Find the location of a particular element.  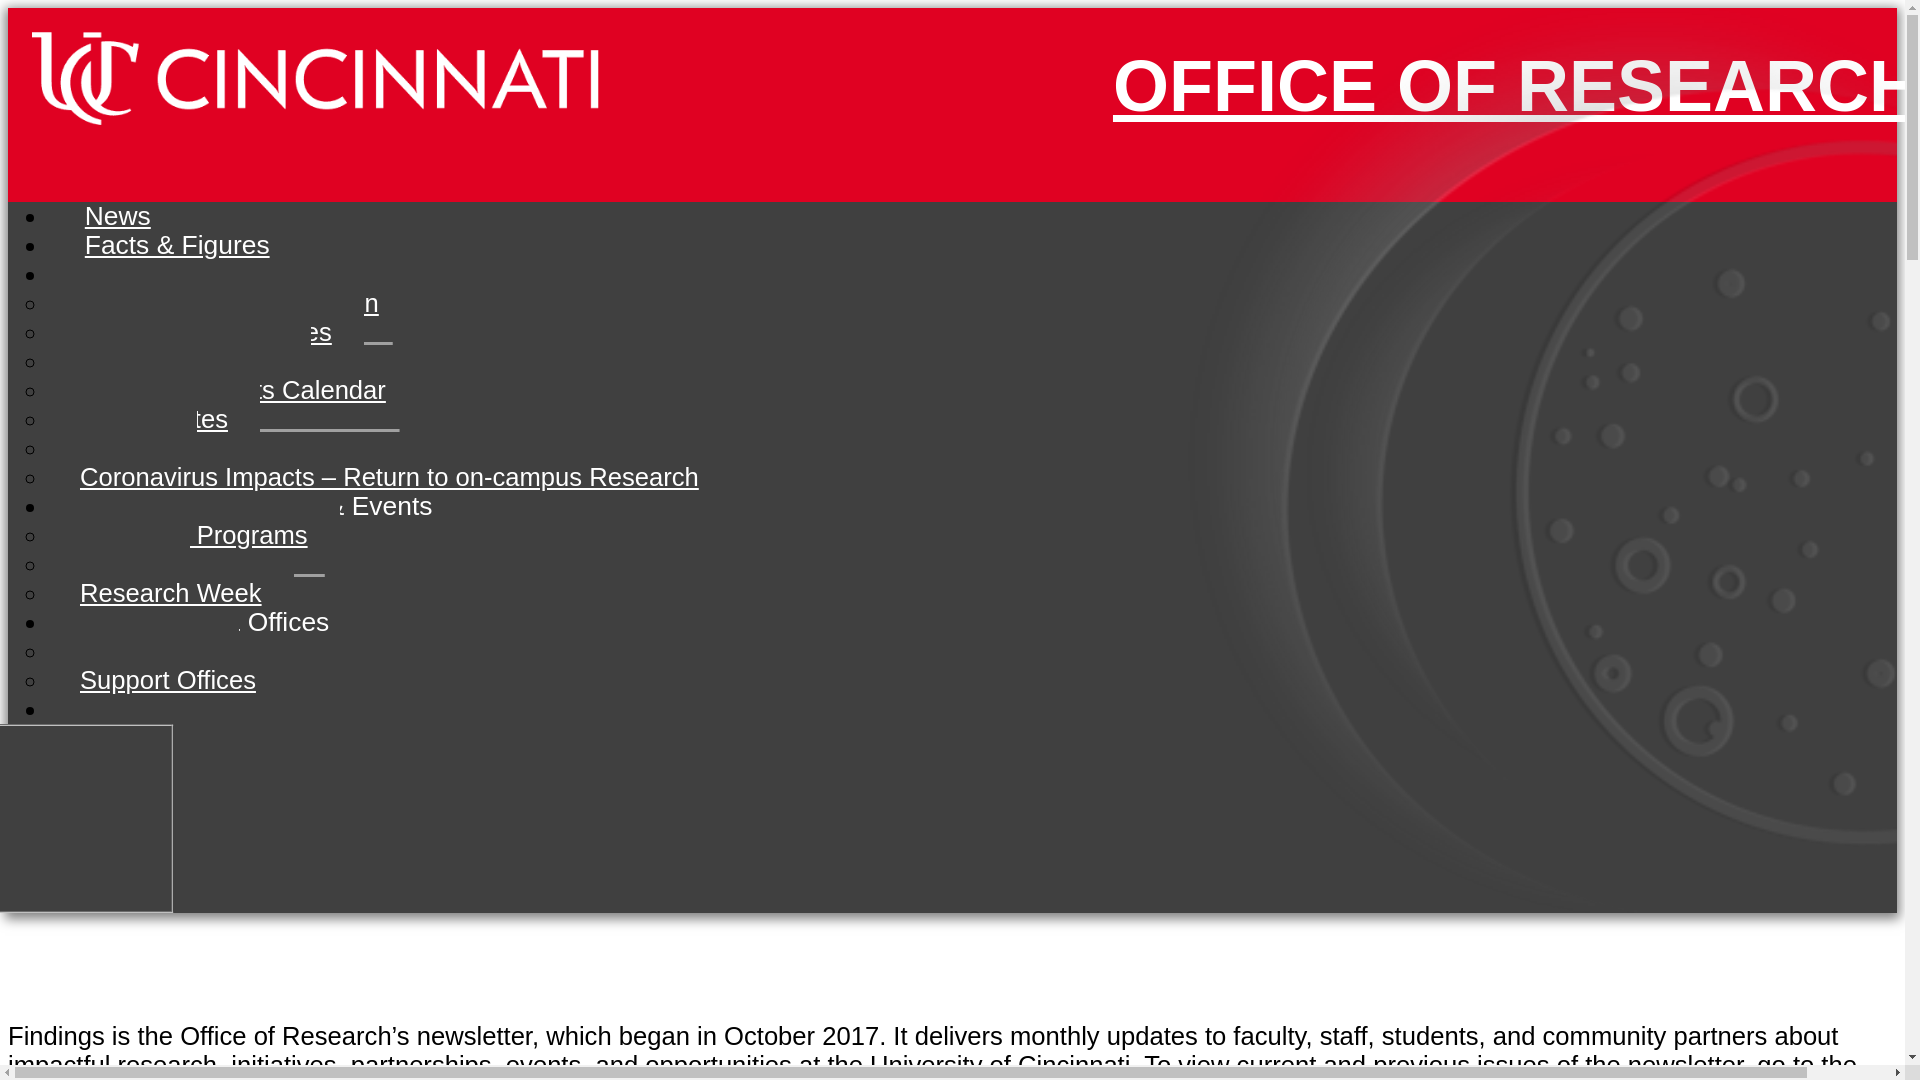

Support Offices is located at coordinates (168, 680).